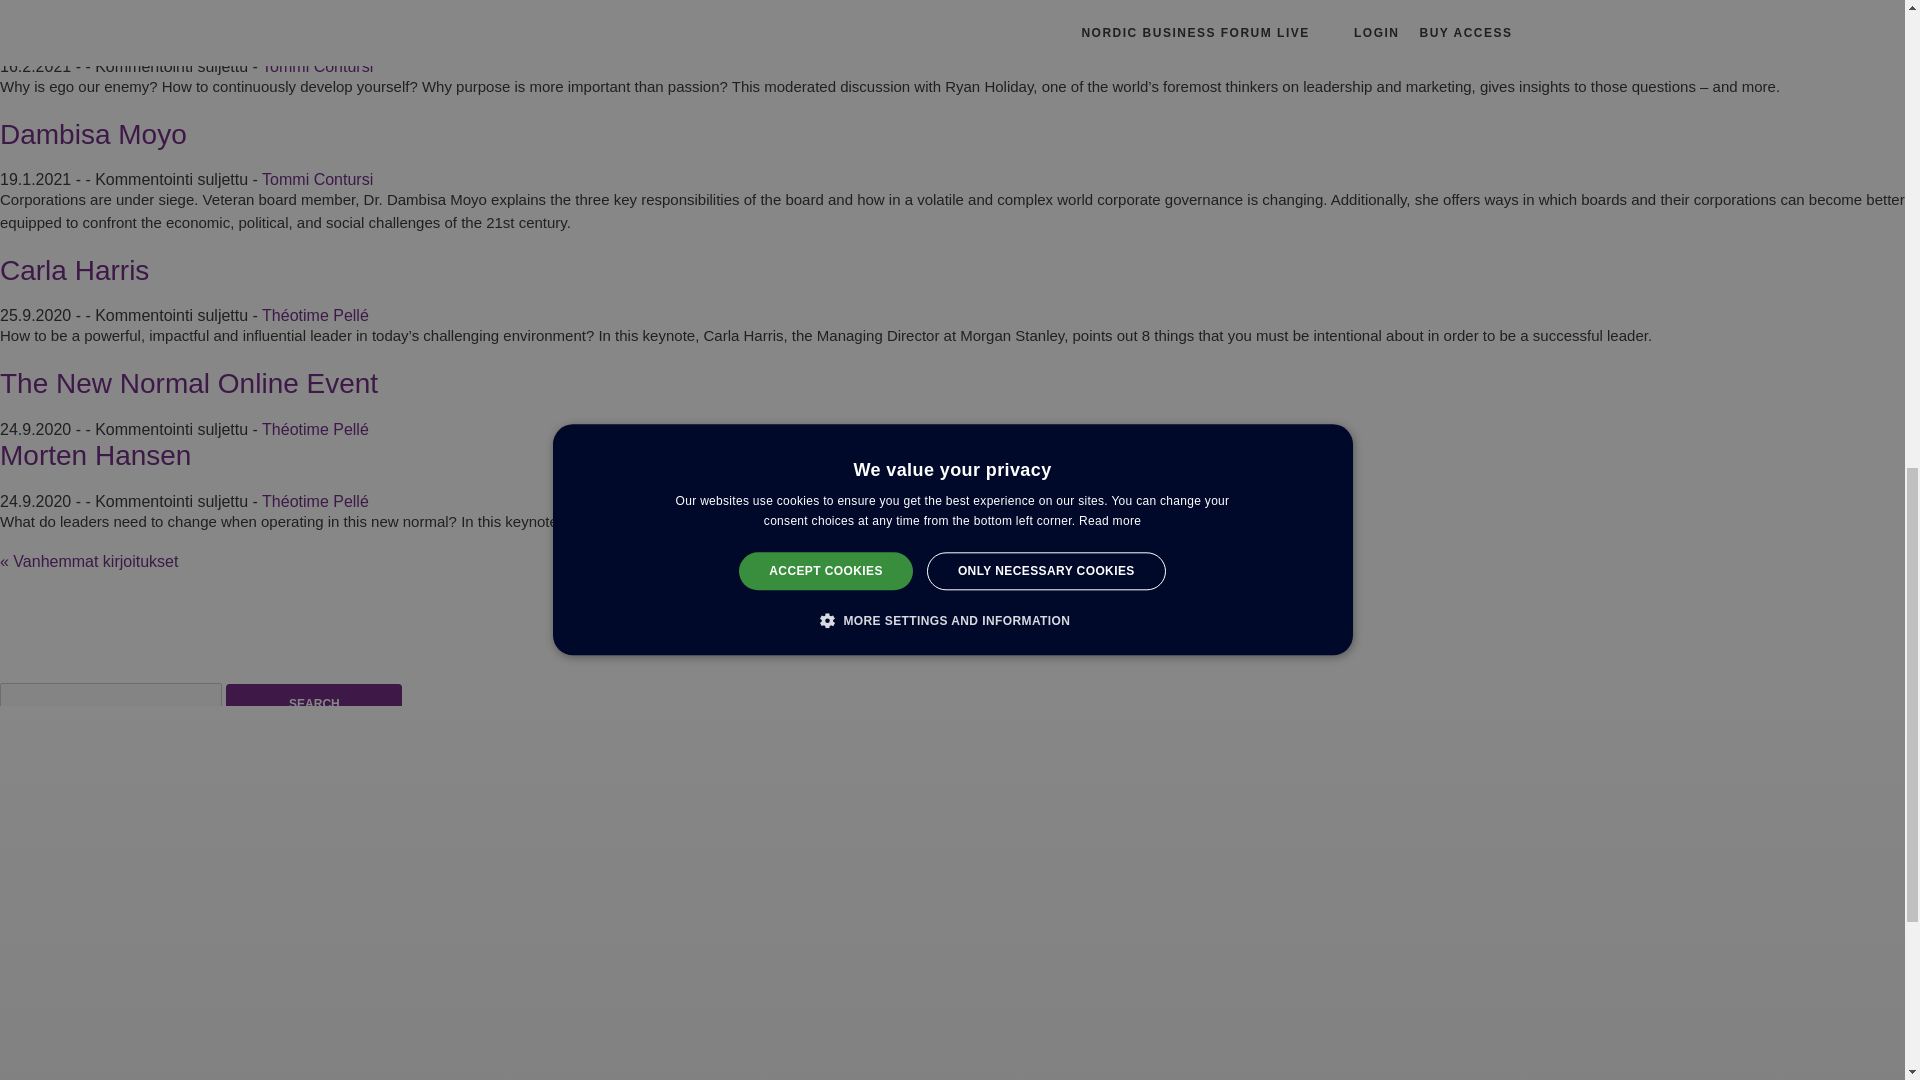 This screenshot has height=1080, width=1920. What do you see at coordinates (316, 178) in the screenshot?
I see `Tommi Contursi` at bounding box center [316, 178].